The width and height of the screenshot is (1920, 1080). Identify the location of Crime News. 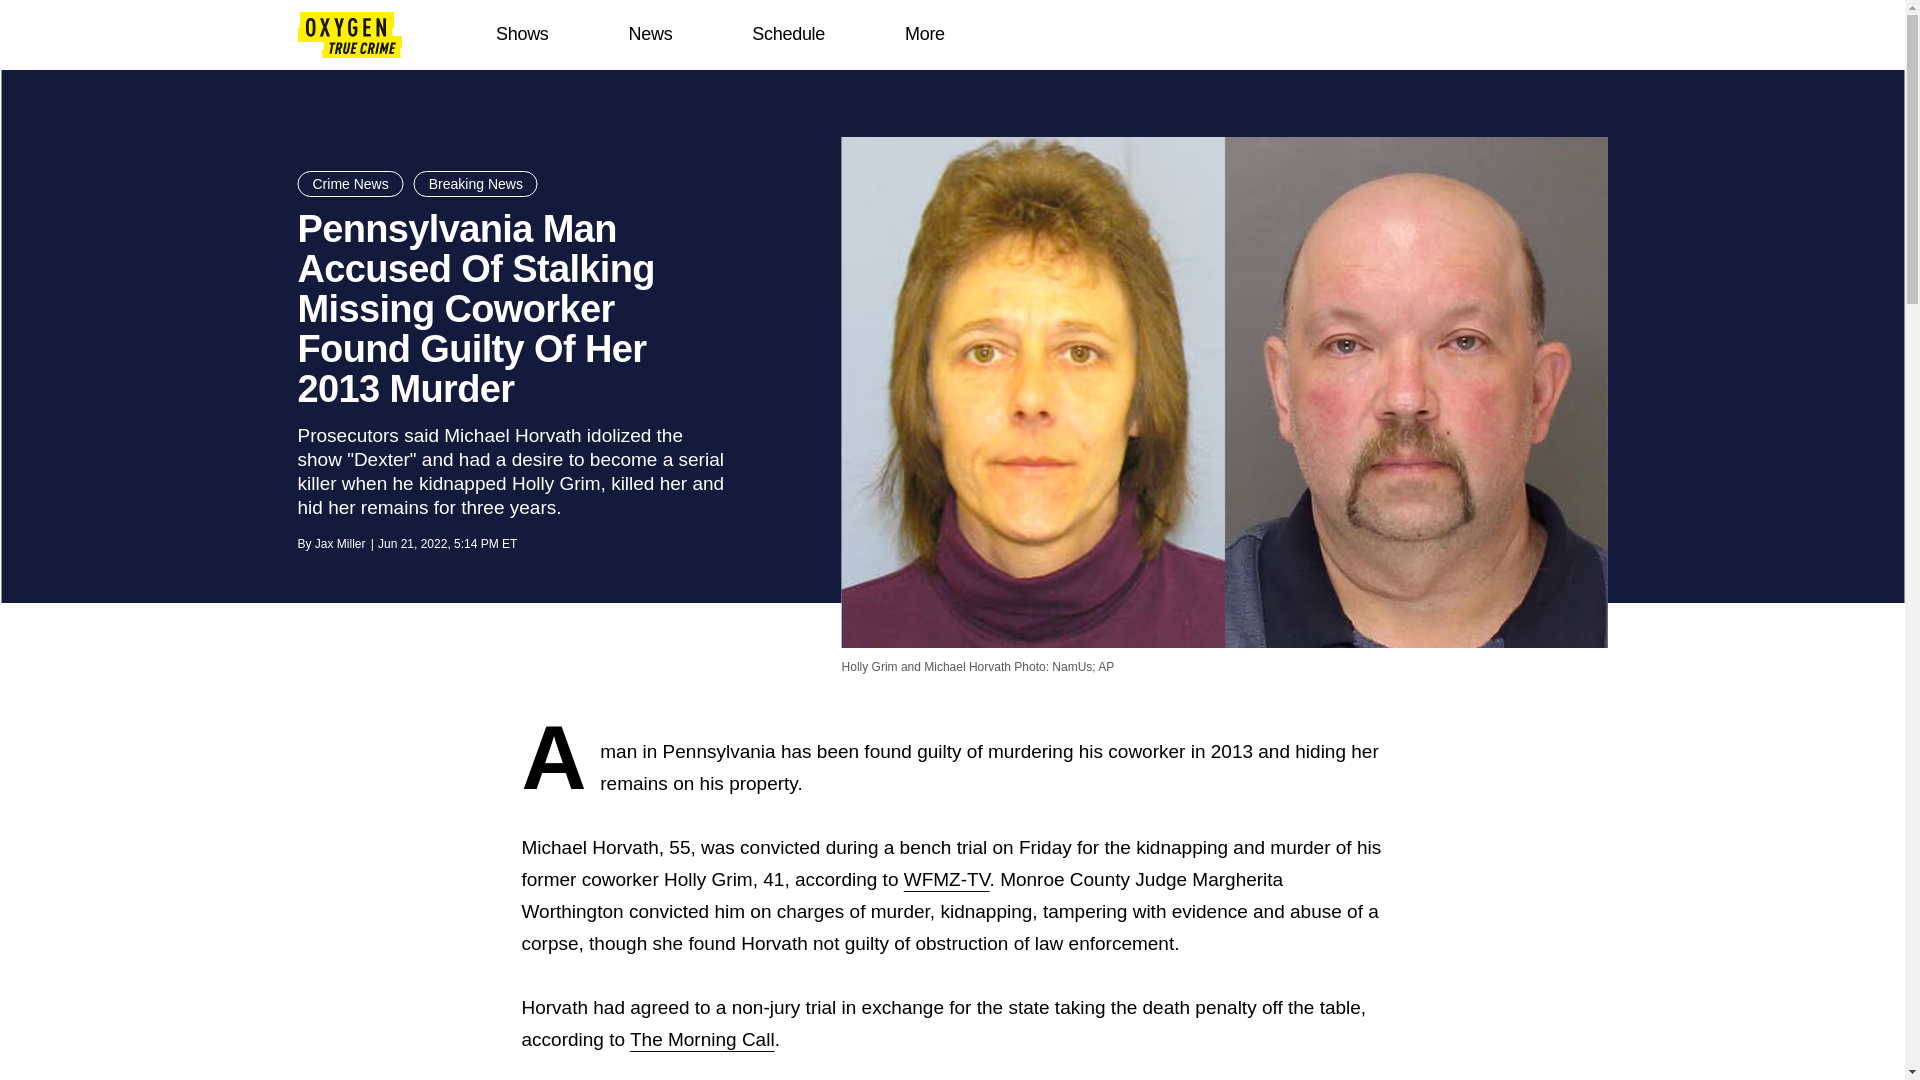
(350, 183).